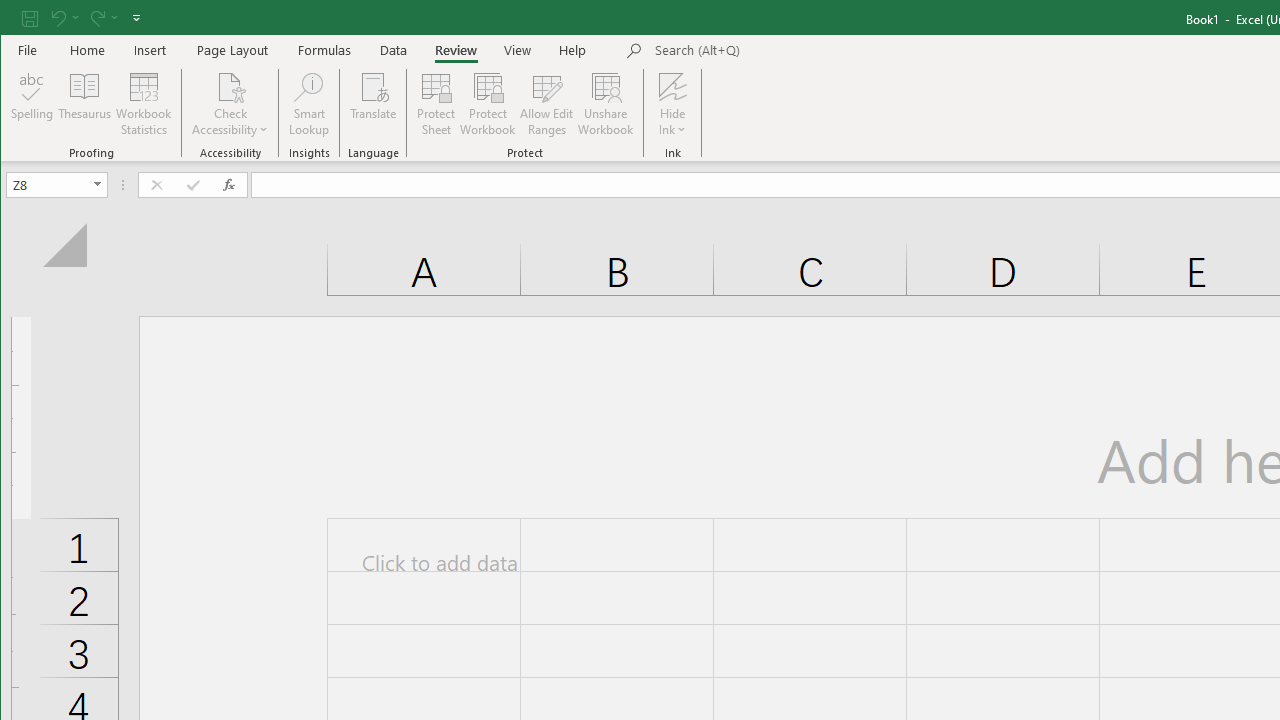  What do you see at coordinates (144, 104) in the screenshot?
I see `Workbook Statistics` at bounding box center [144, 104].